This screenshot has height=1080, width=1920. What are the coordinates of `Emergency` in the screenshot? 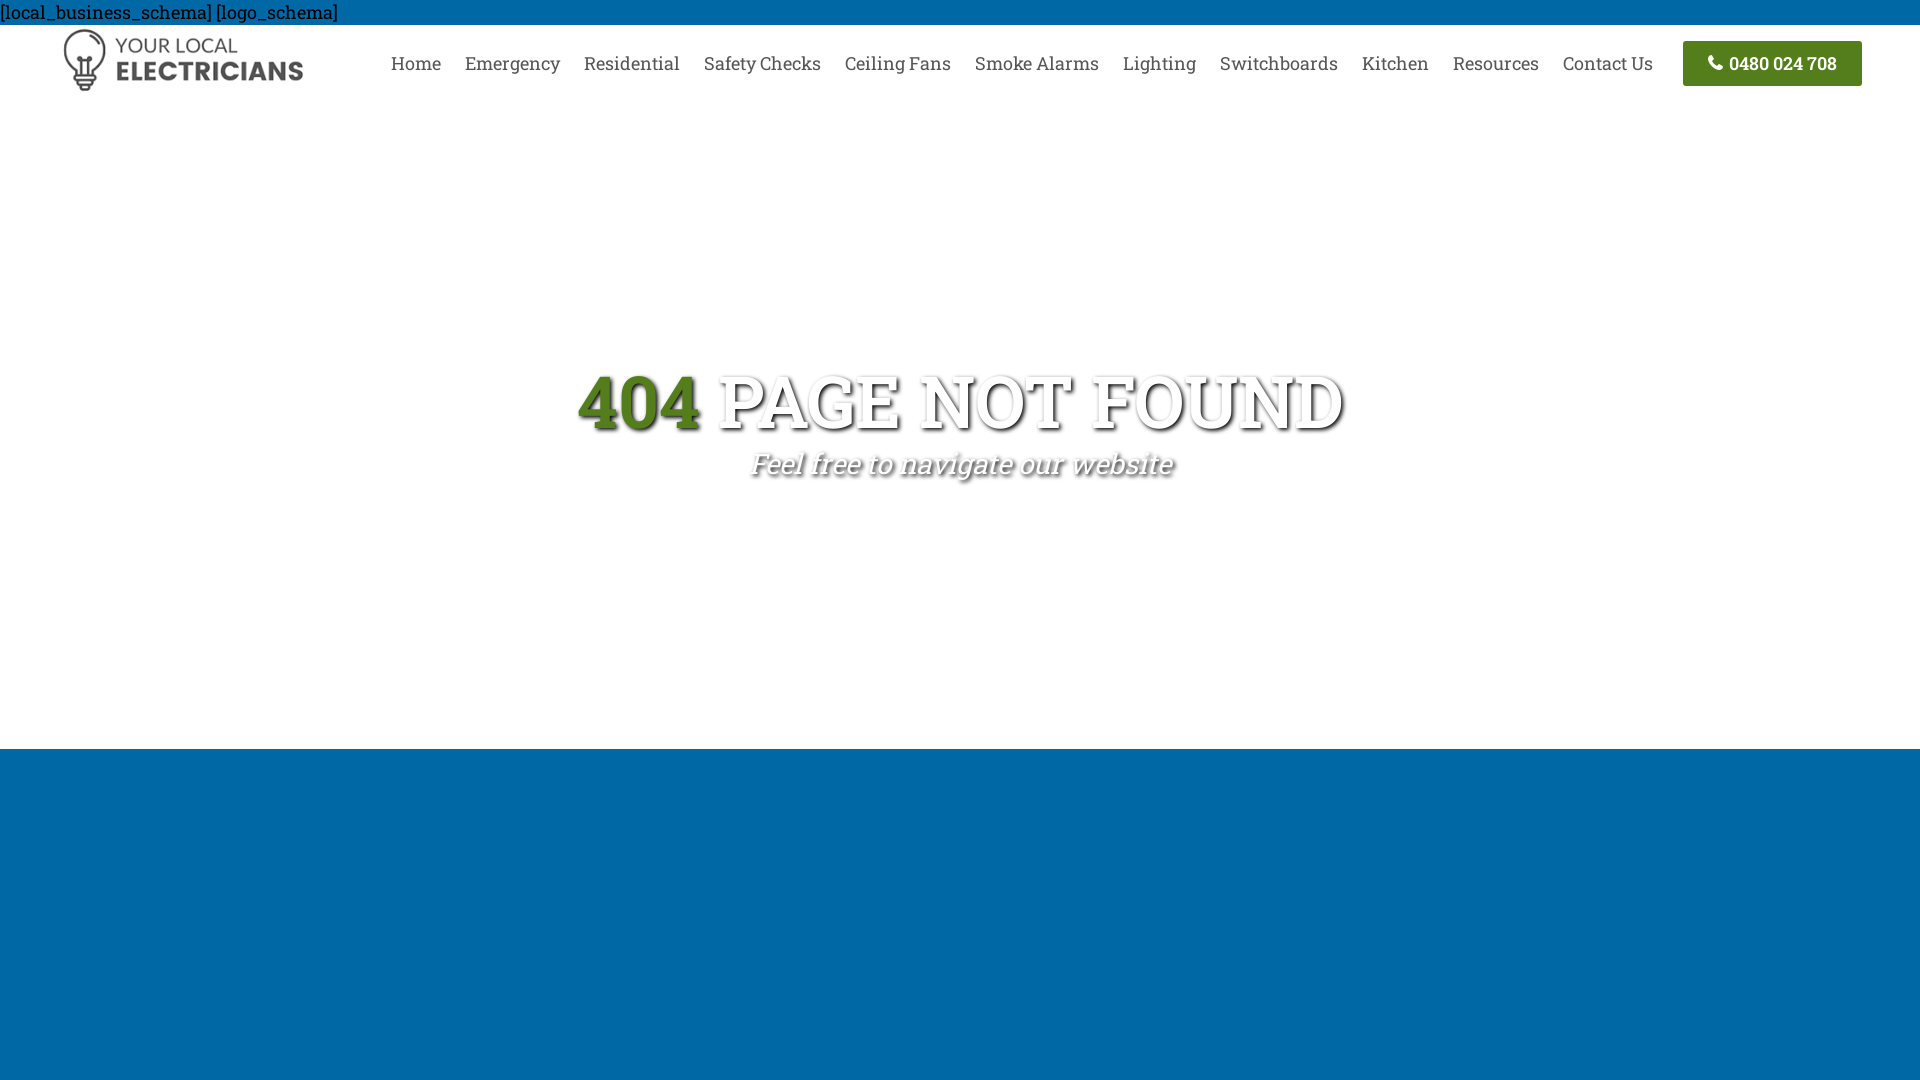 It's located at (512, 63).